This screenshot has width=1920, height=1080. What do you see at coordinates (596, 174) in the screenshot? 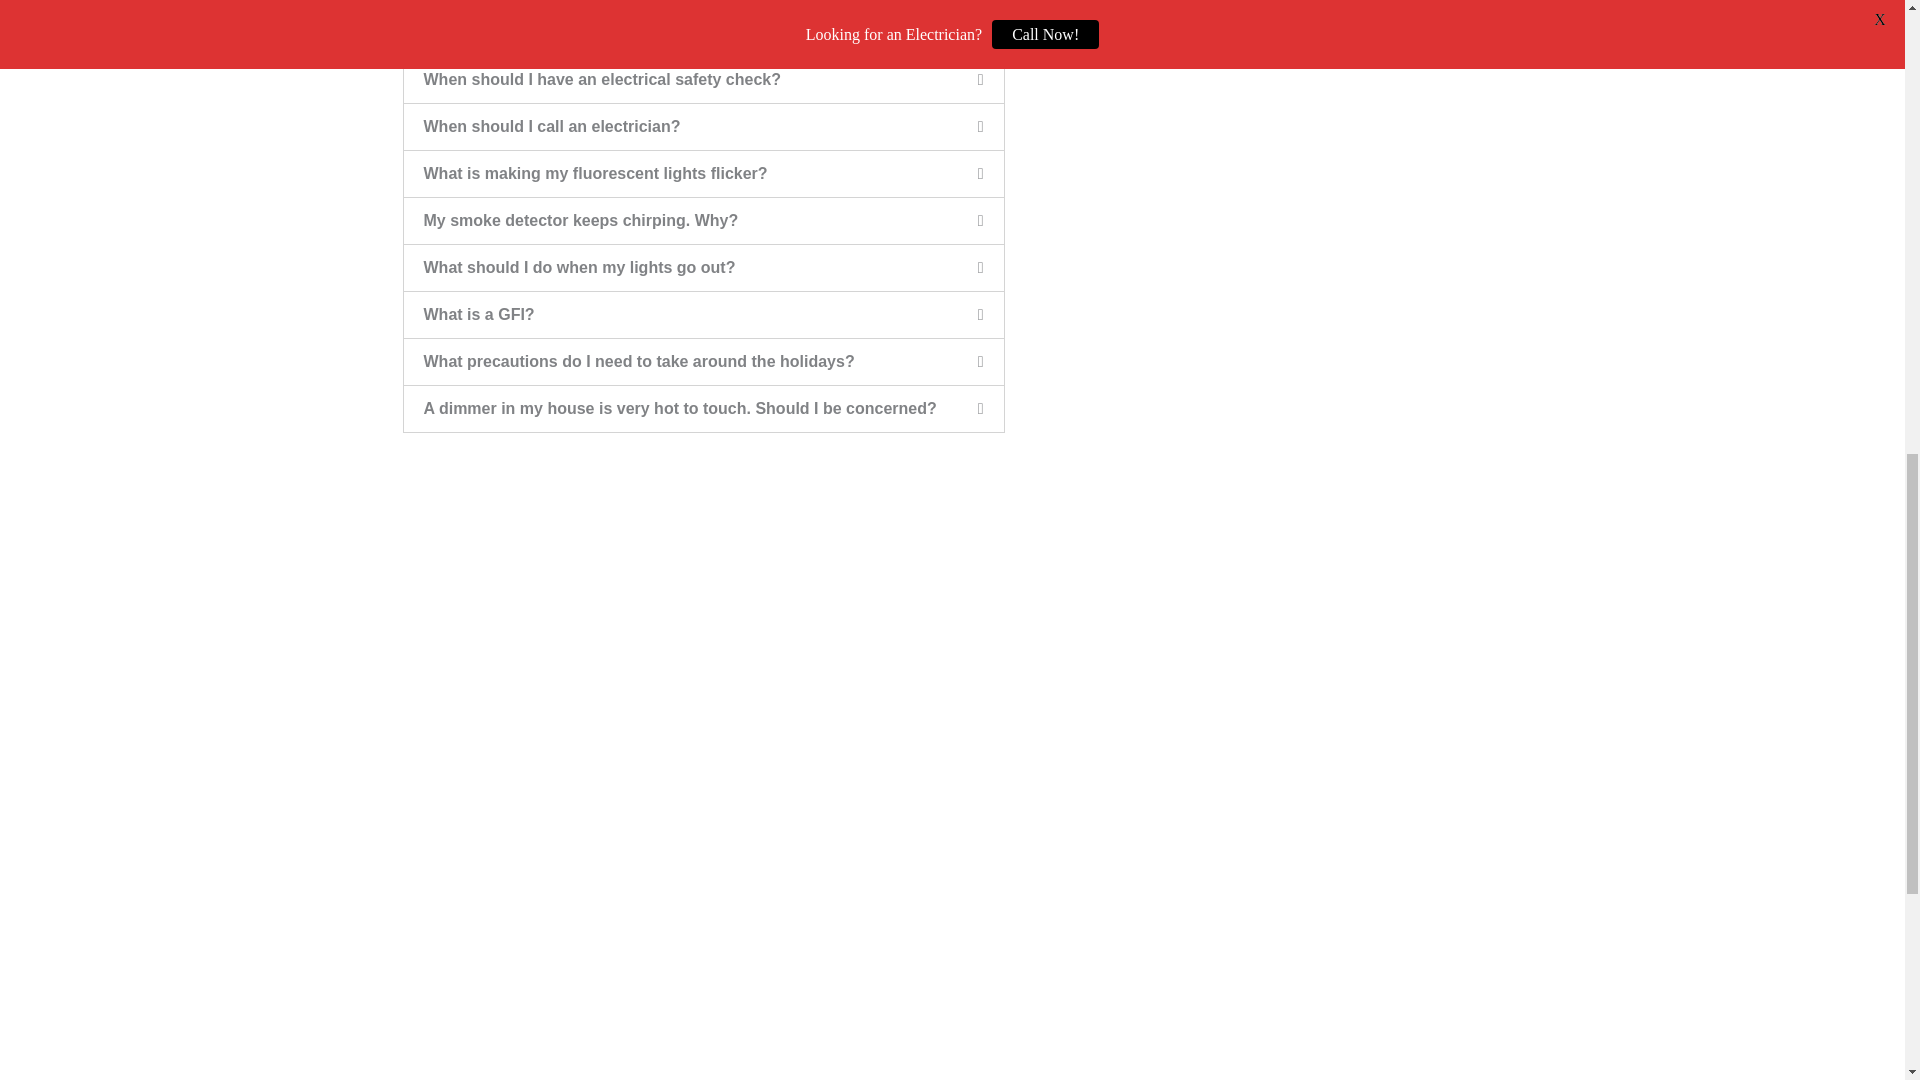
I see `What is making my fluorescent lights flicker?` at bounding box center [596, 174].